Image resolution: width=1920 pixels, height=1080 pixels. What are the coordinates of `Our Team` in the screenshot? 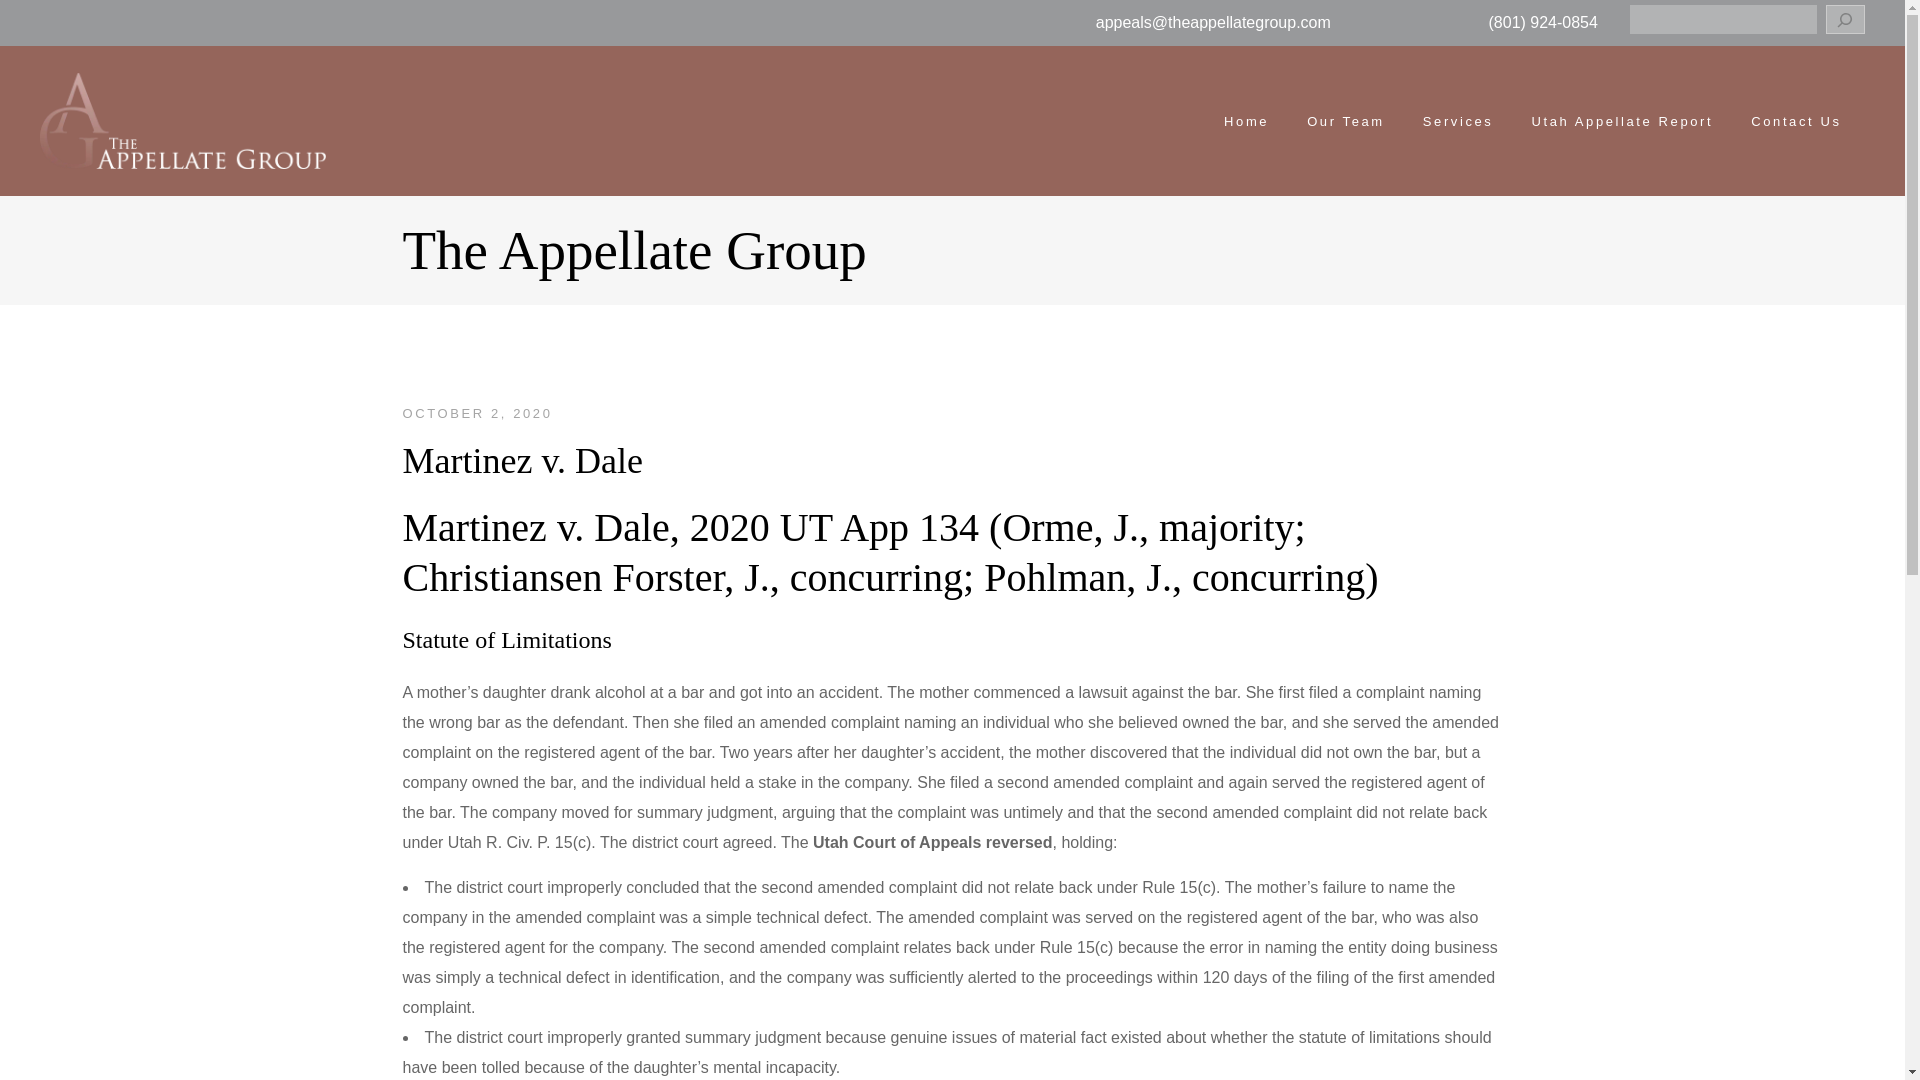 It's located at (1346, 121).